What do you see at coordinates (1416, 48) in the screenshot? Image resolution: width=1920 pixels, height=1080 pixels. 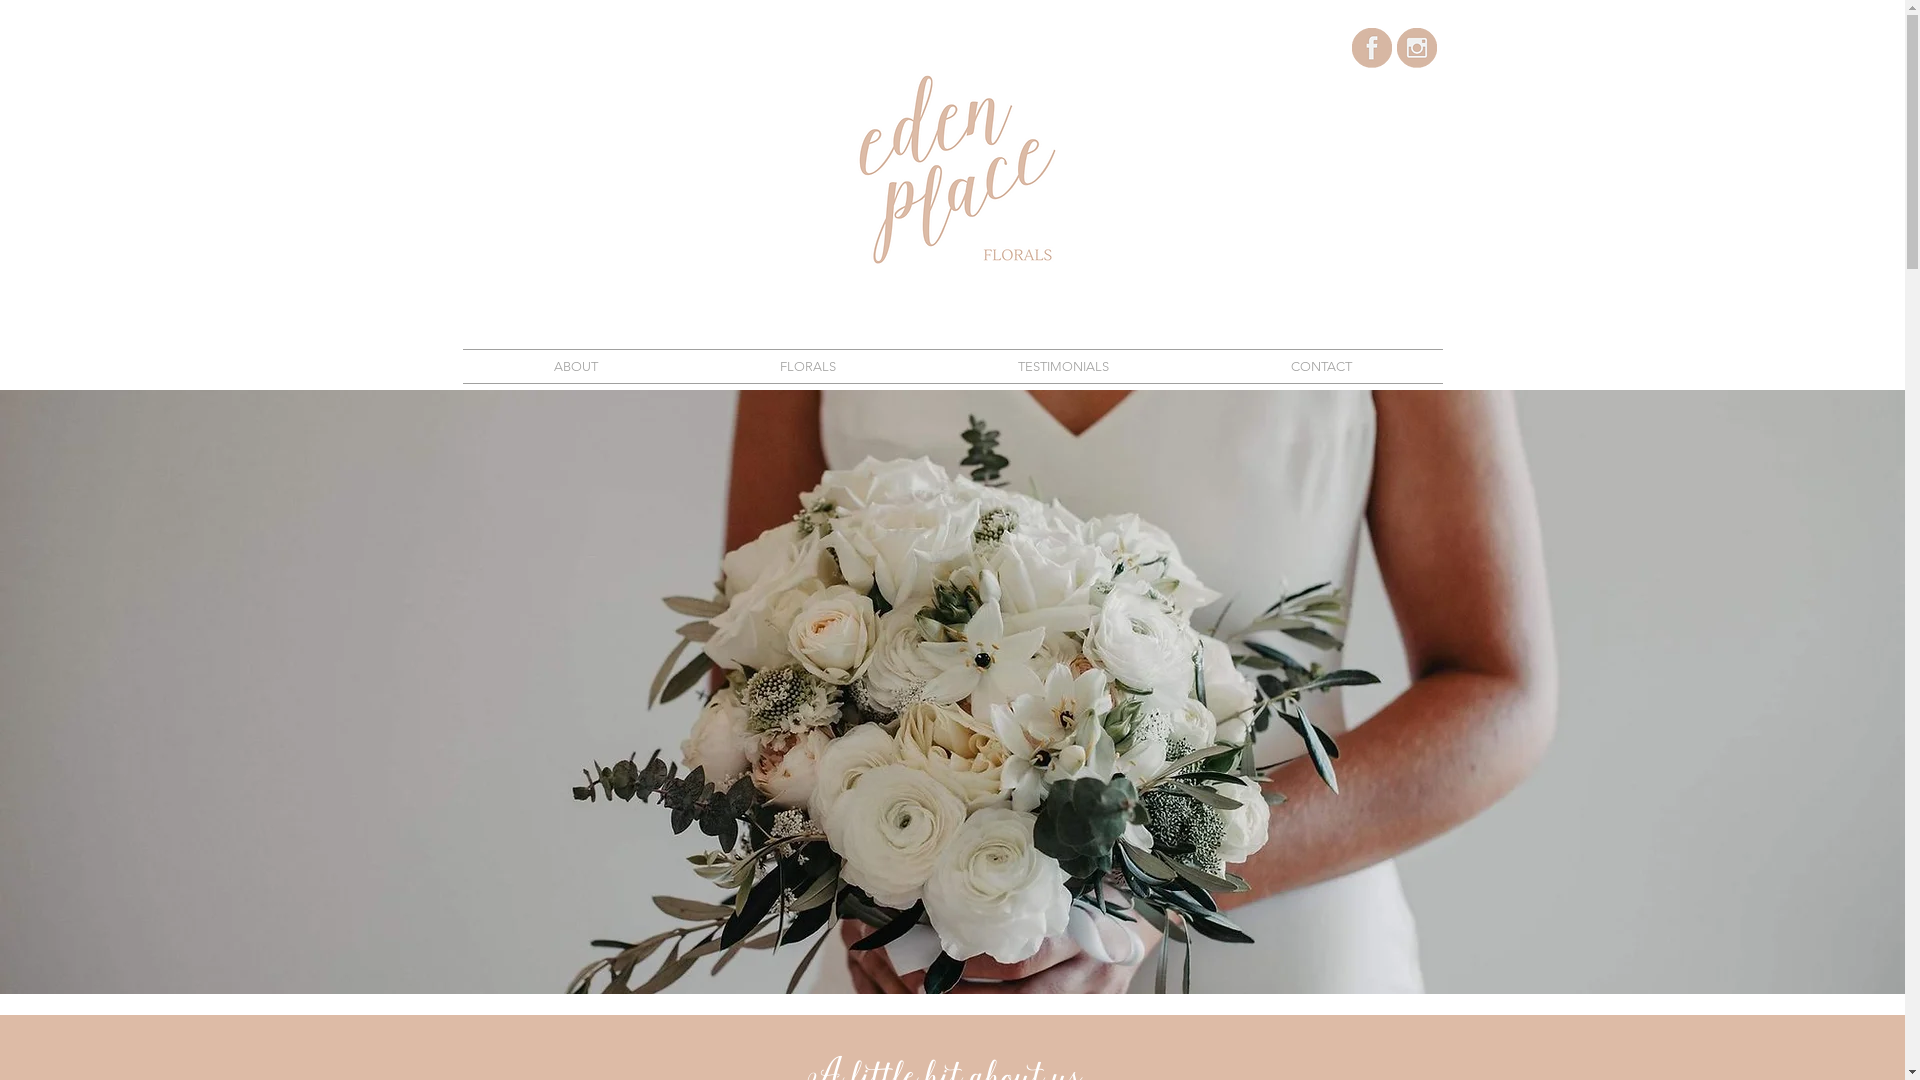 I see `insta-edenplace.png` at bounding box center [1416, 48].